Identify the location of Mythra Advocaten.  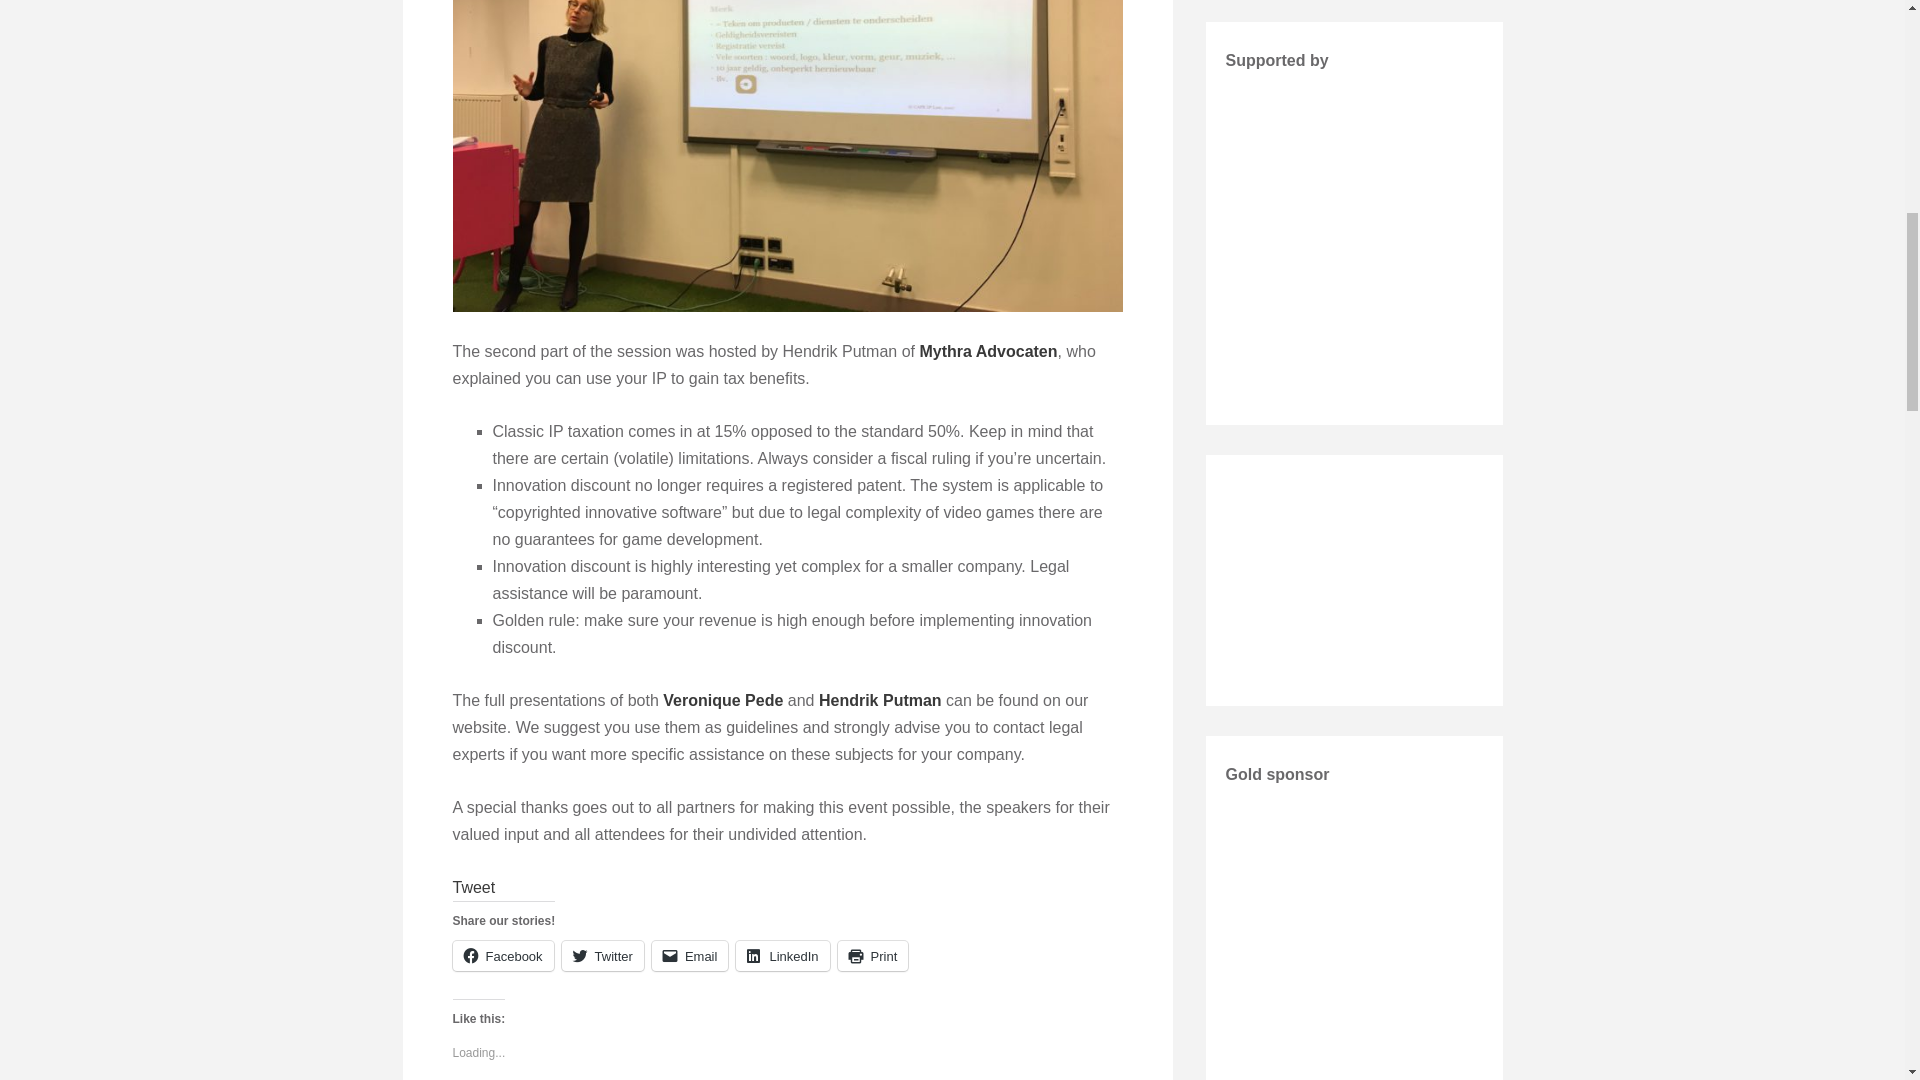
(988, 351).